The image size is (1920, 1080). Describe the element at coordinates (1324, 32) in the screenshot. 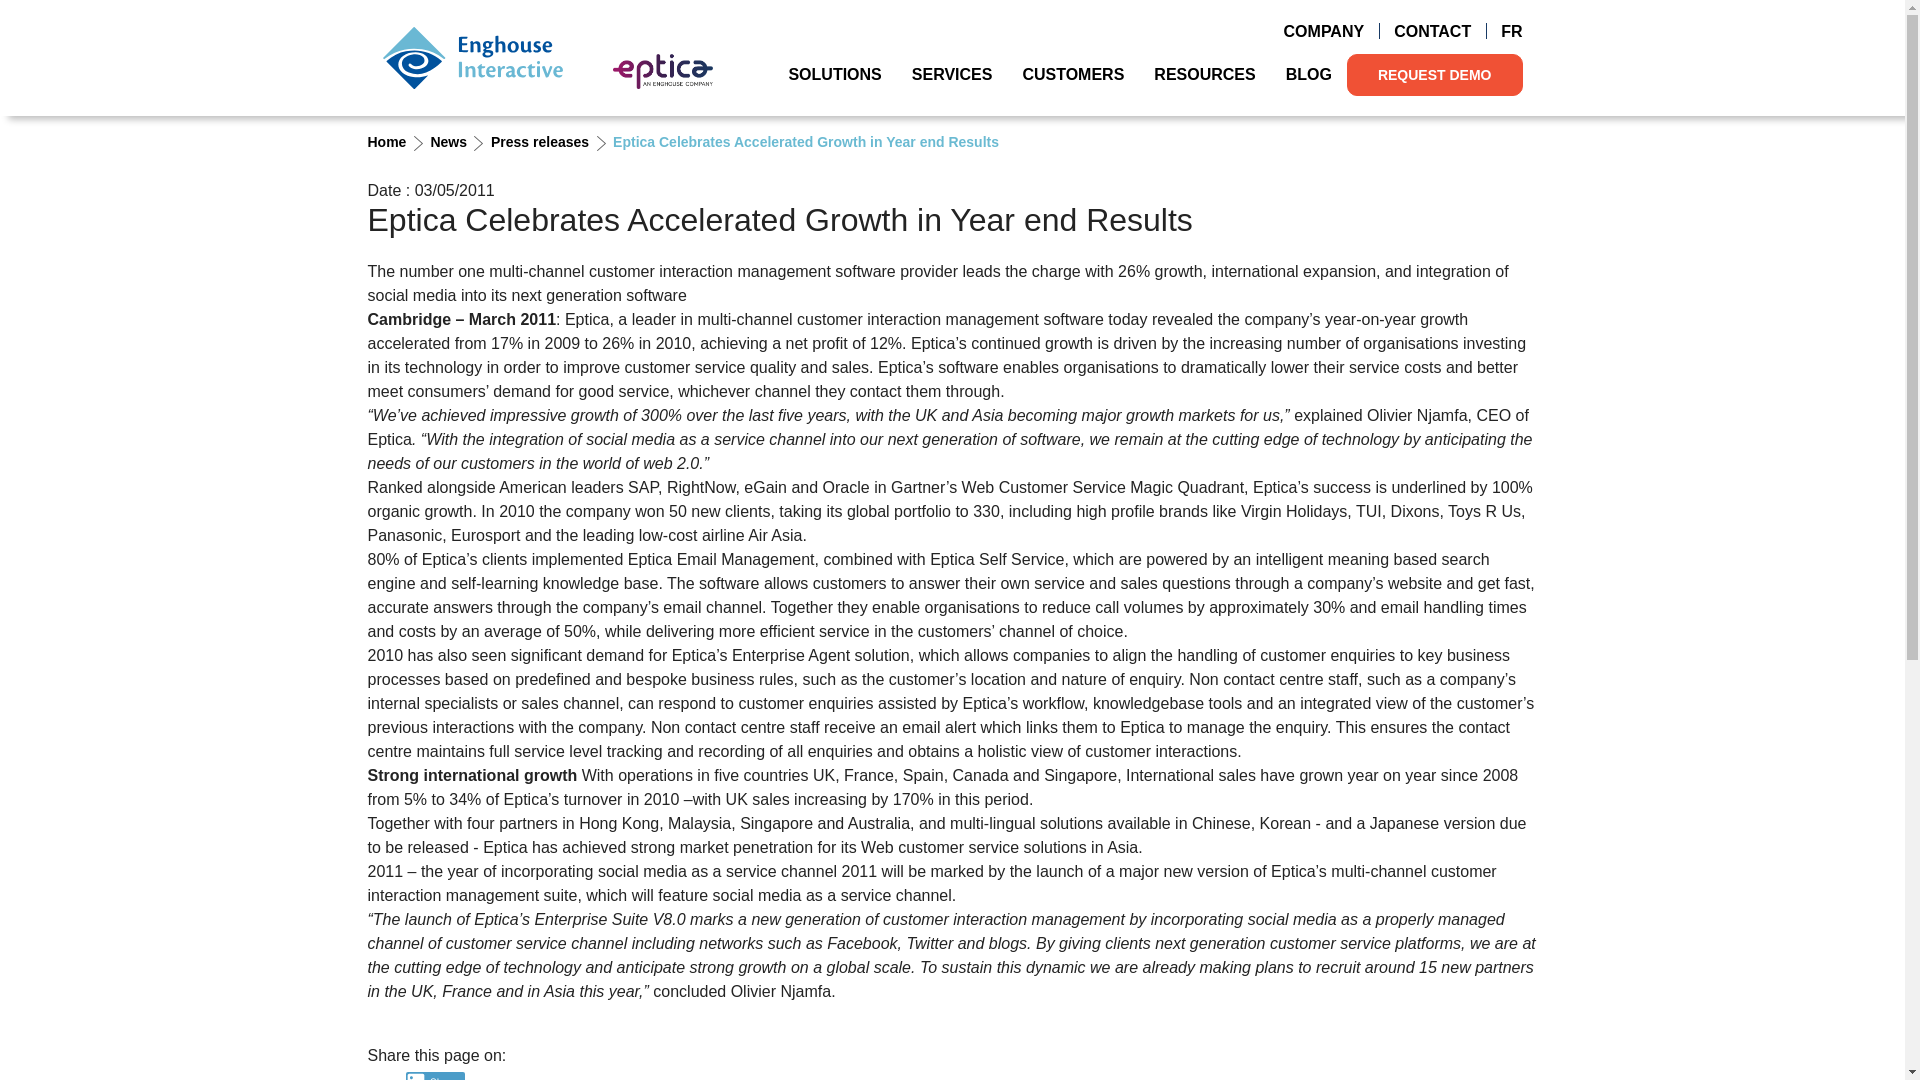

I see `COMPANY` at that location.